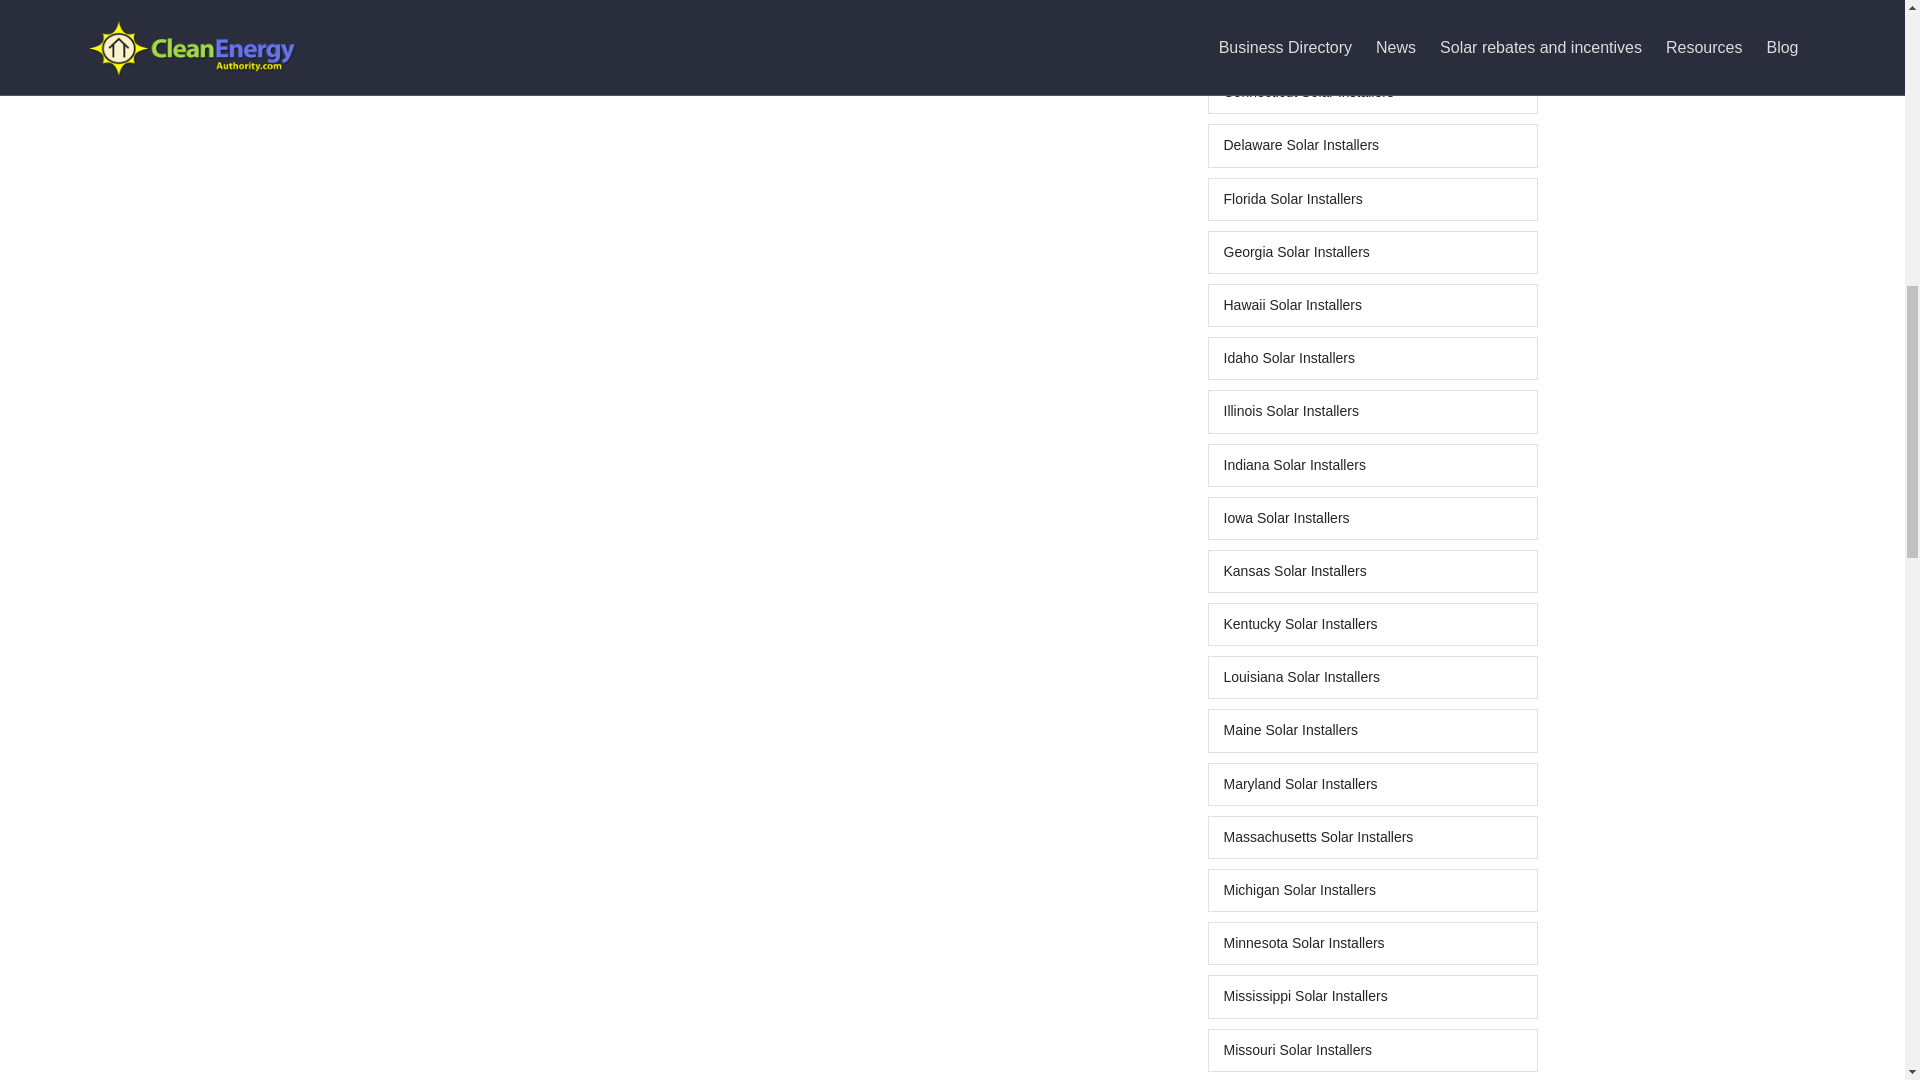 This screenshot has height=1080, width=1920. What do you see at coordinates (1372, 200) in the screenshot?
I see `Florida Solar Installers` at bounding box center [1372, 200].